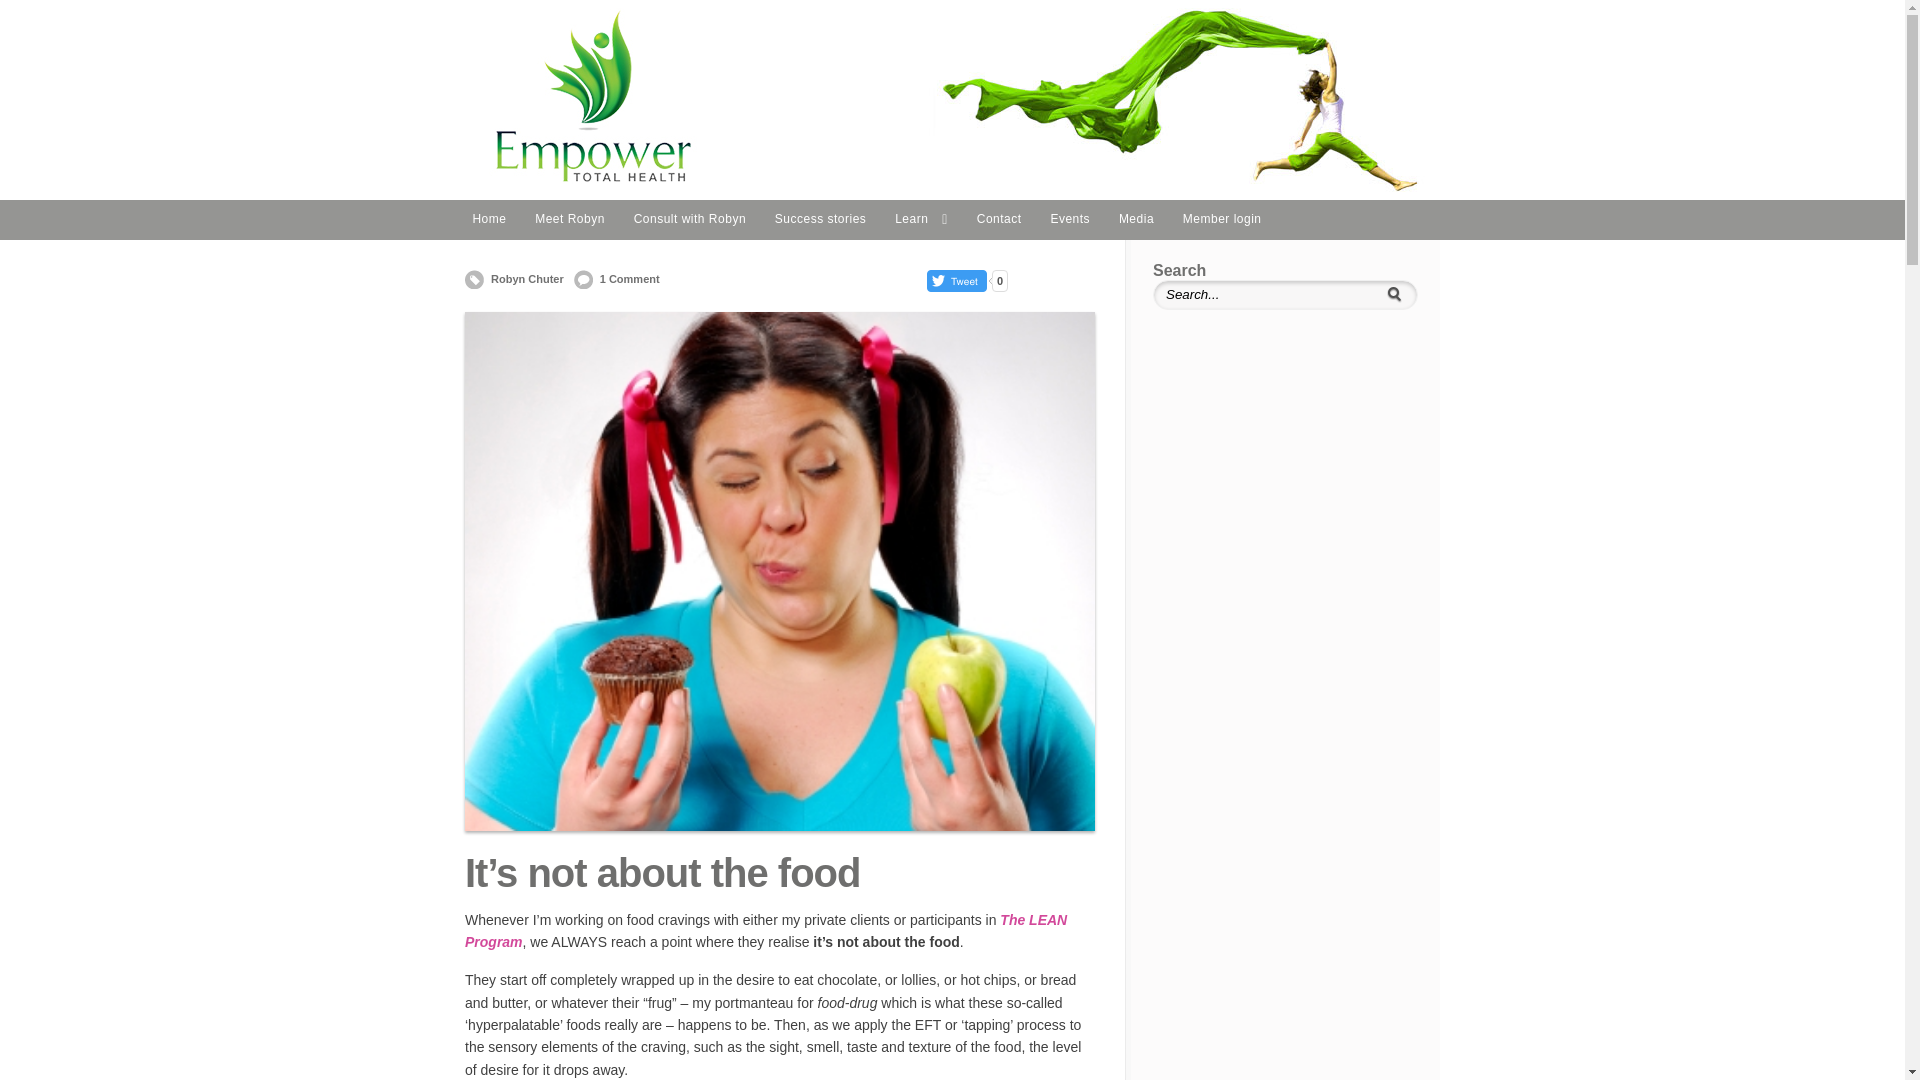 The image size is (1920, 1080). What do you see at coordinates (617, 280) in the screenshot?
I see `1 Comment` at bounding box center [617, 280].